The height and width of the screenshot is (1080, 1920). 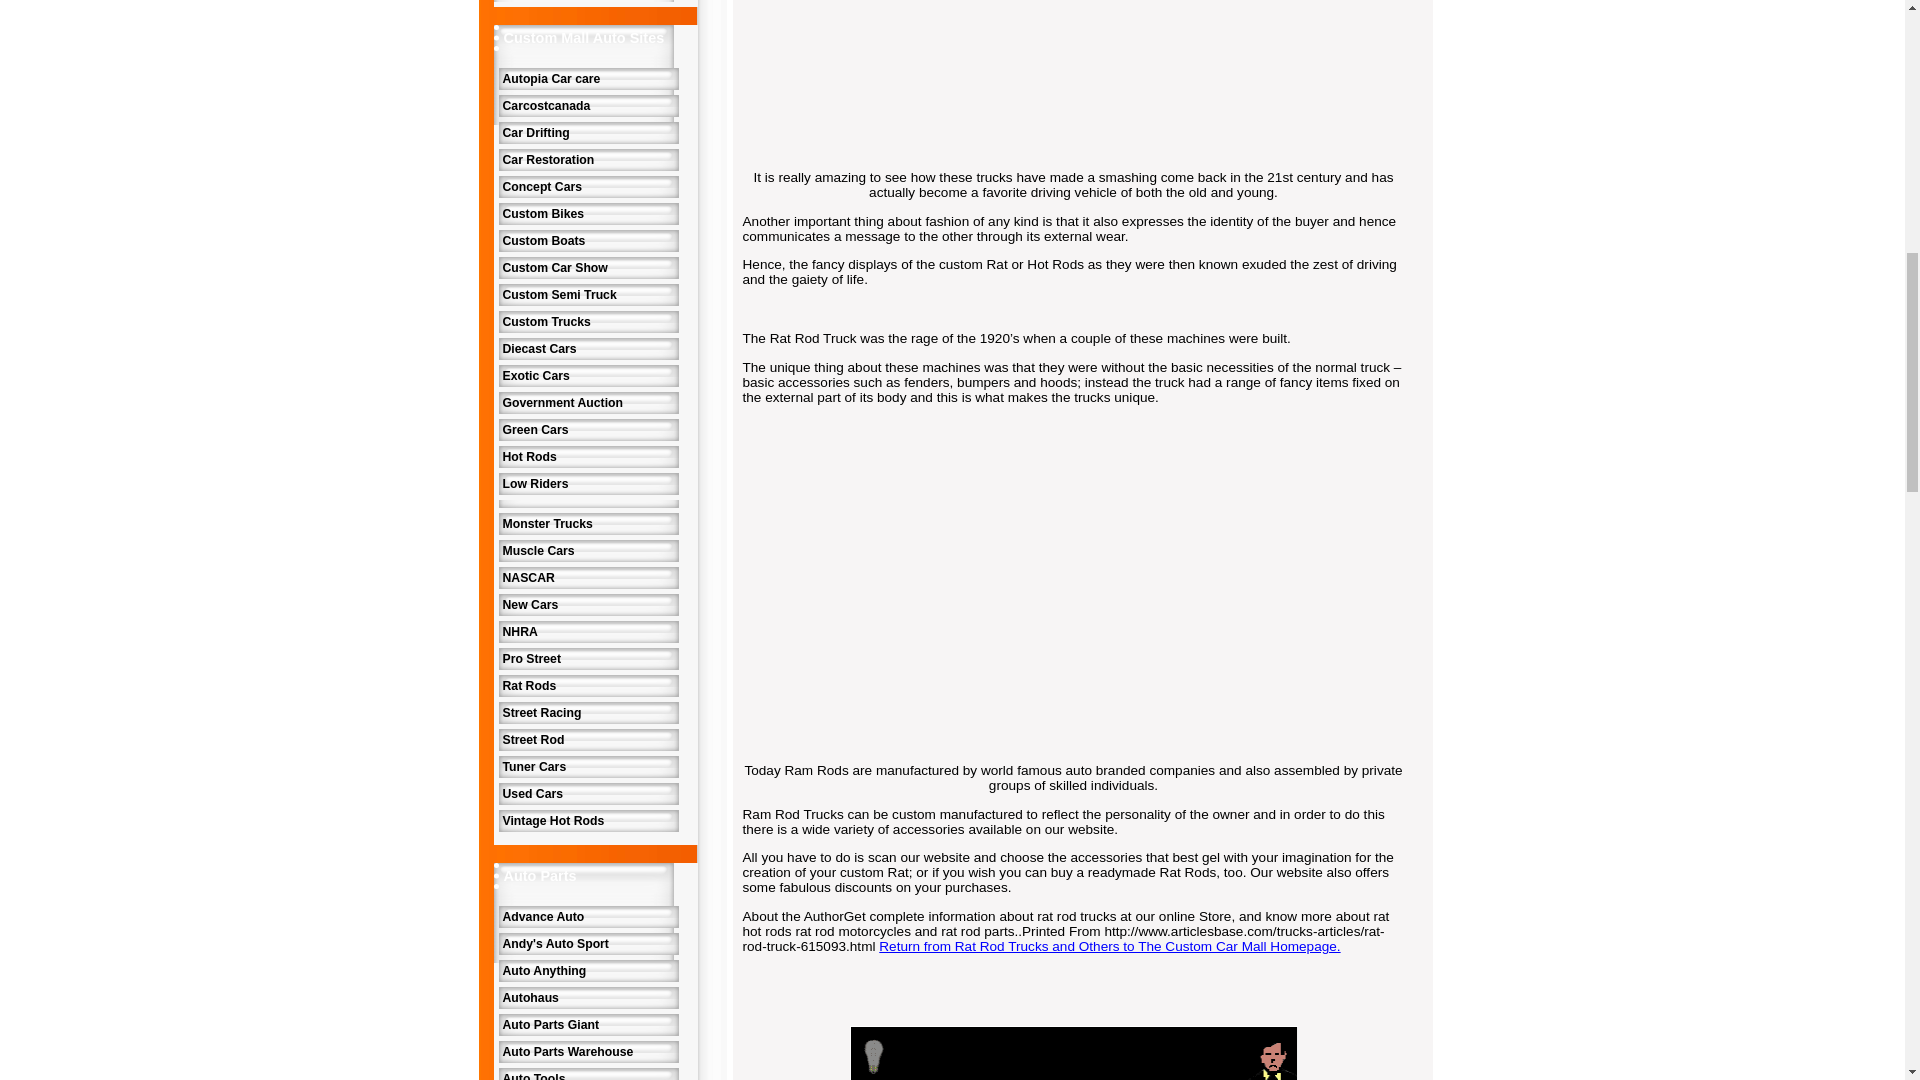 I want to click on Muscle Cars, so click(x=587, y=550).